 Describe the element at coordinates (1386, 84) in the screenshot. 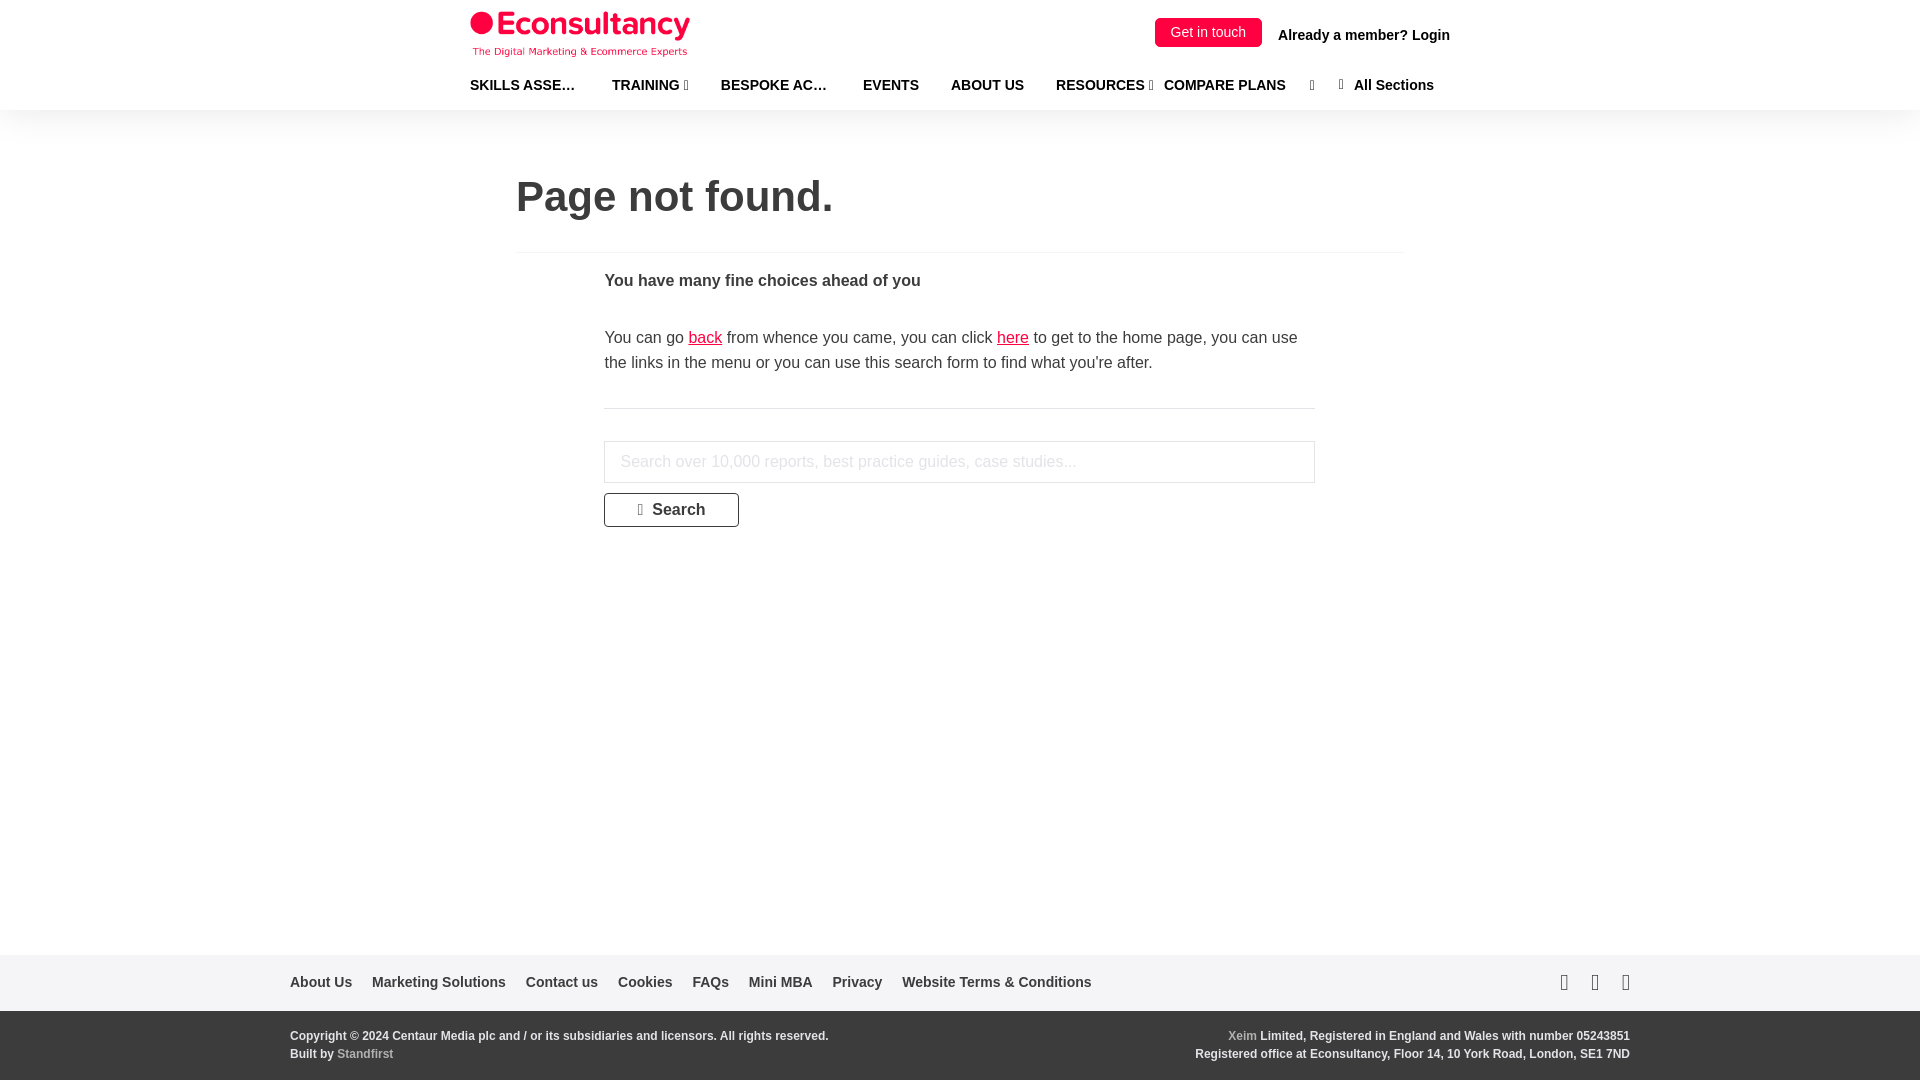

I see `All Sections` at that location.